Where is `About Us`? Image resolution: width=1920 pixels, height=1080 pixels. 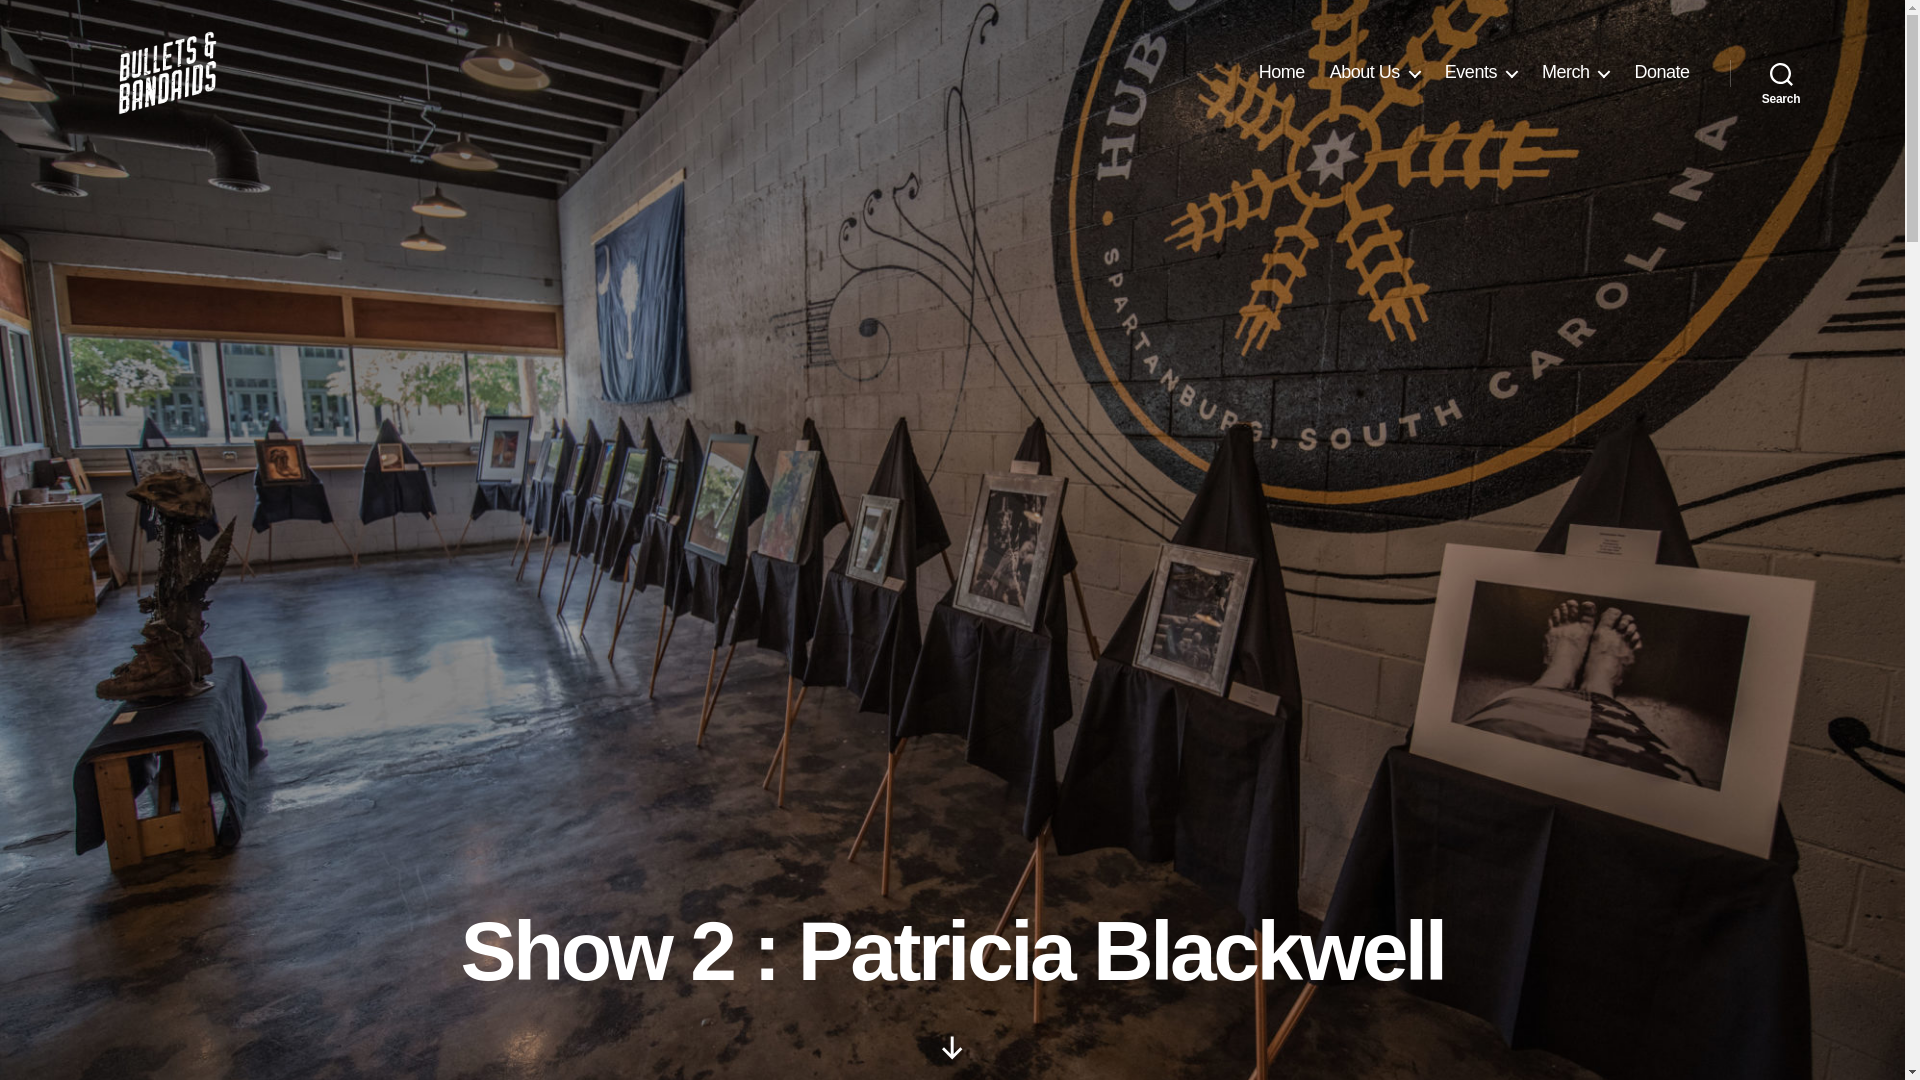
About Us is located at coordinates (1375, 72).